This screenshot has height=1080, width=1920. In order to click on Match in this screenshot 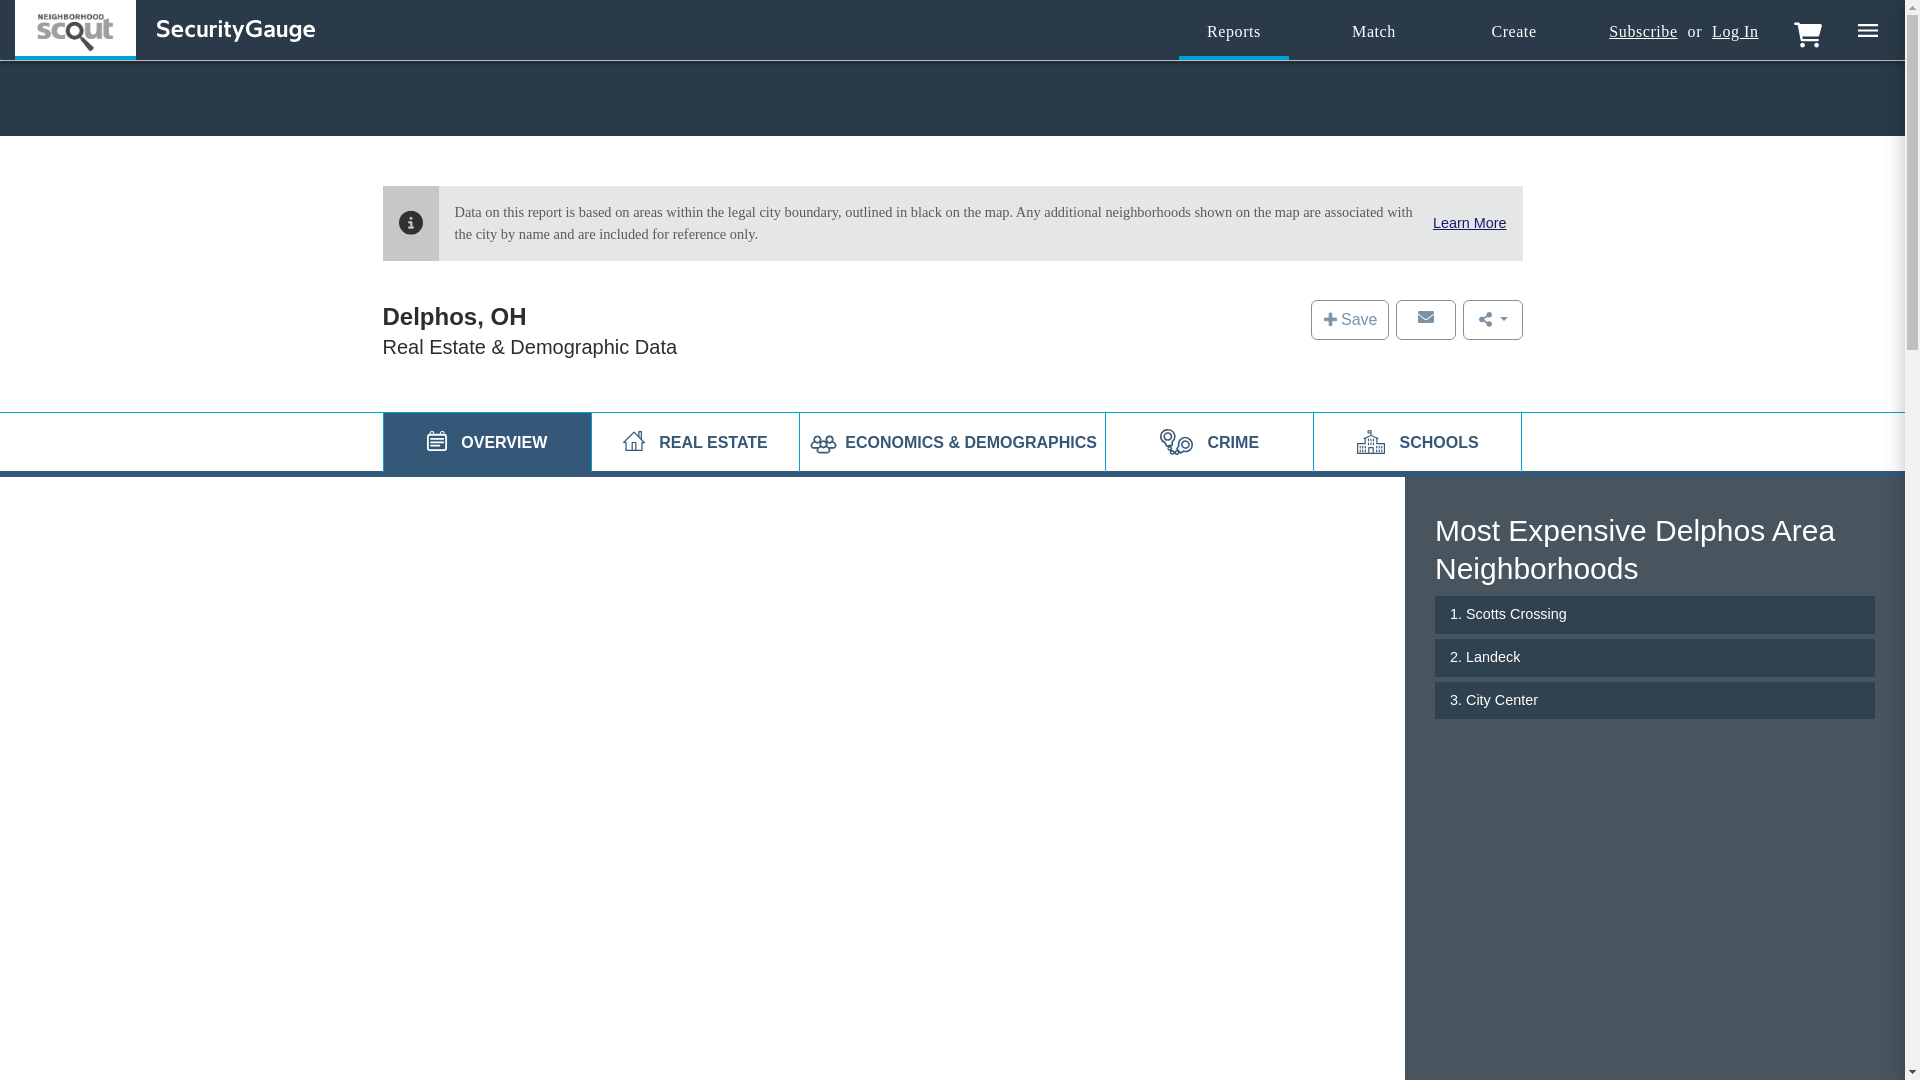, I will do `click(1374, 32)`.